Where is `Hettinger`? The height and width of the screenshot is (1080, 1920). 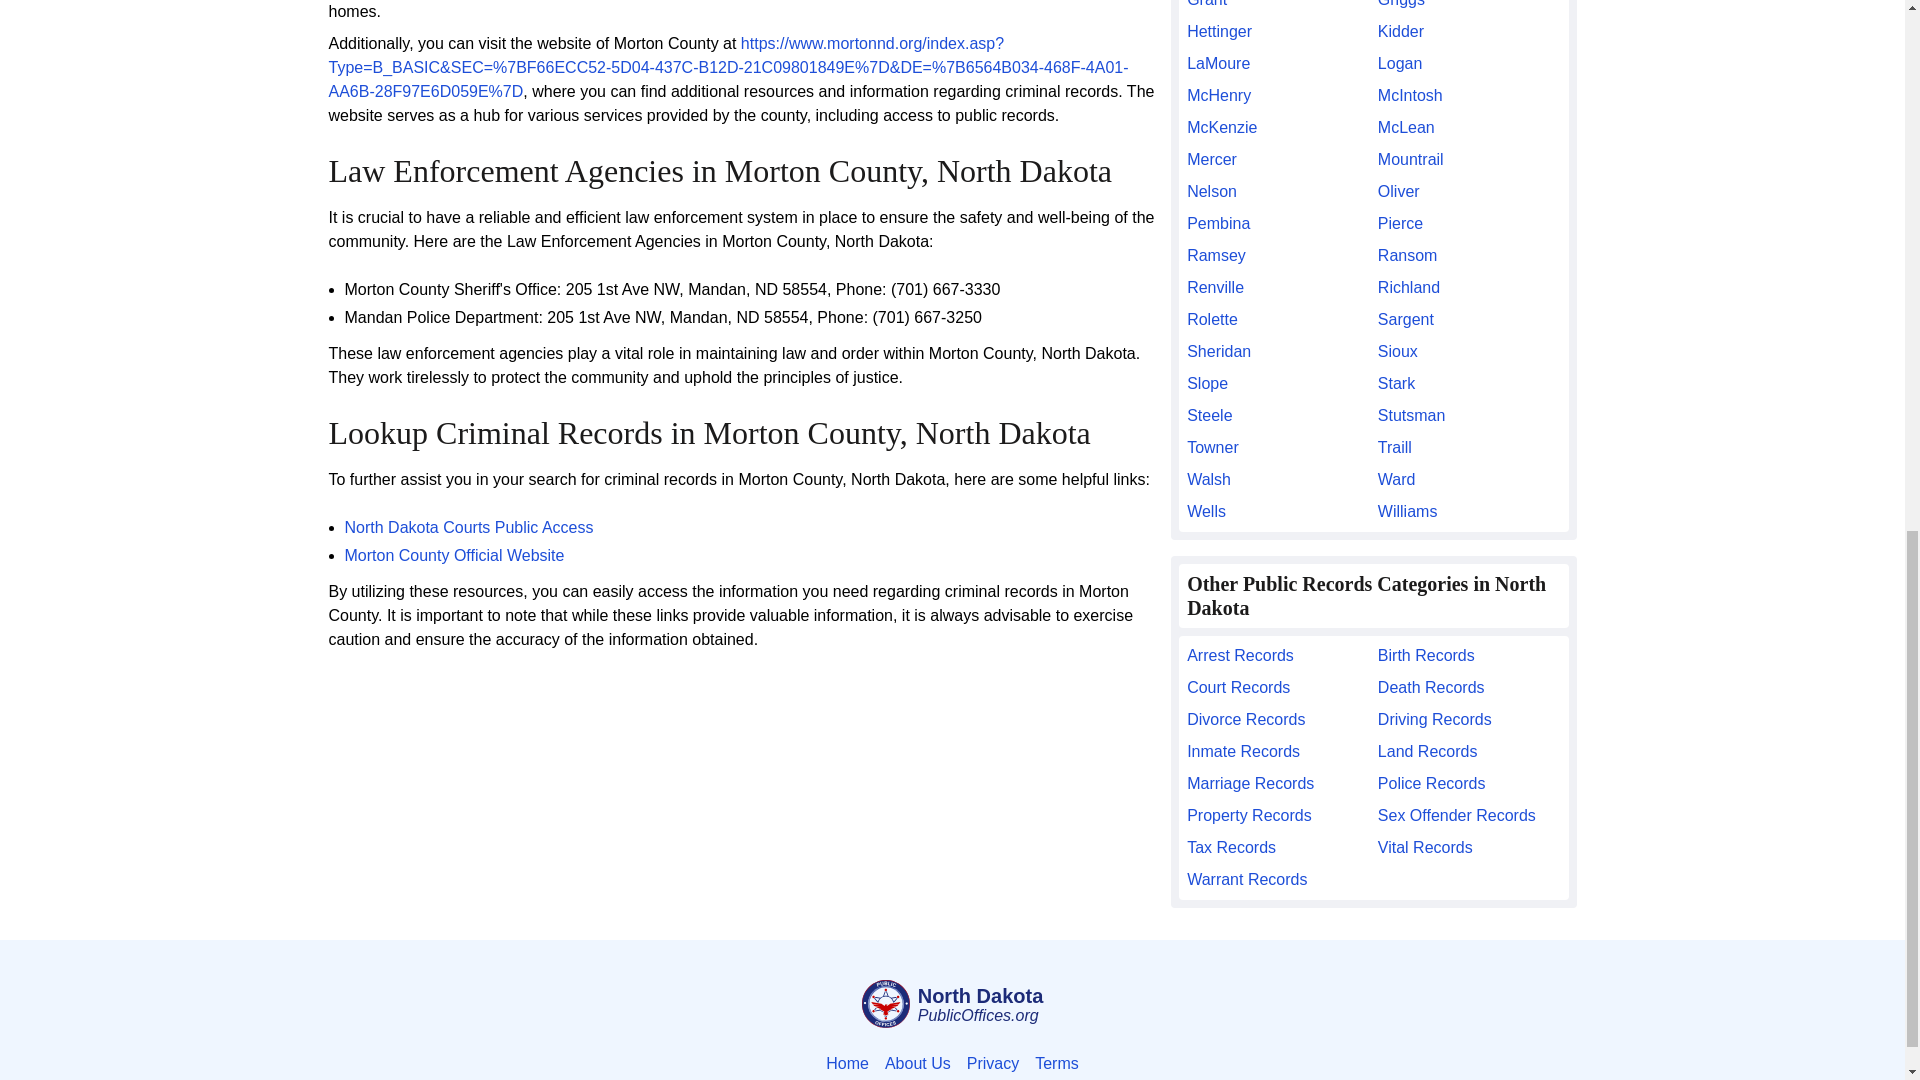 Hettinger is located at coordinates (1278, 32).